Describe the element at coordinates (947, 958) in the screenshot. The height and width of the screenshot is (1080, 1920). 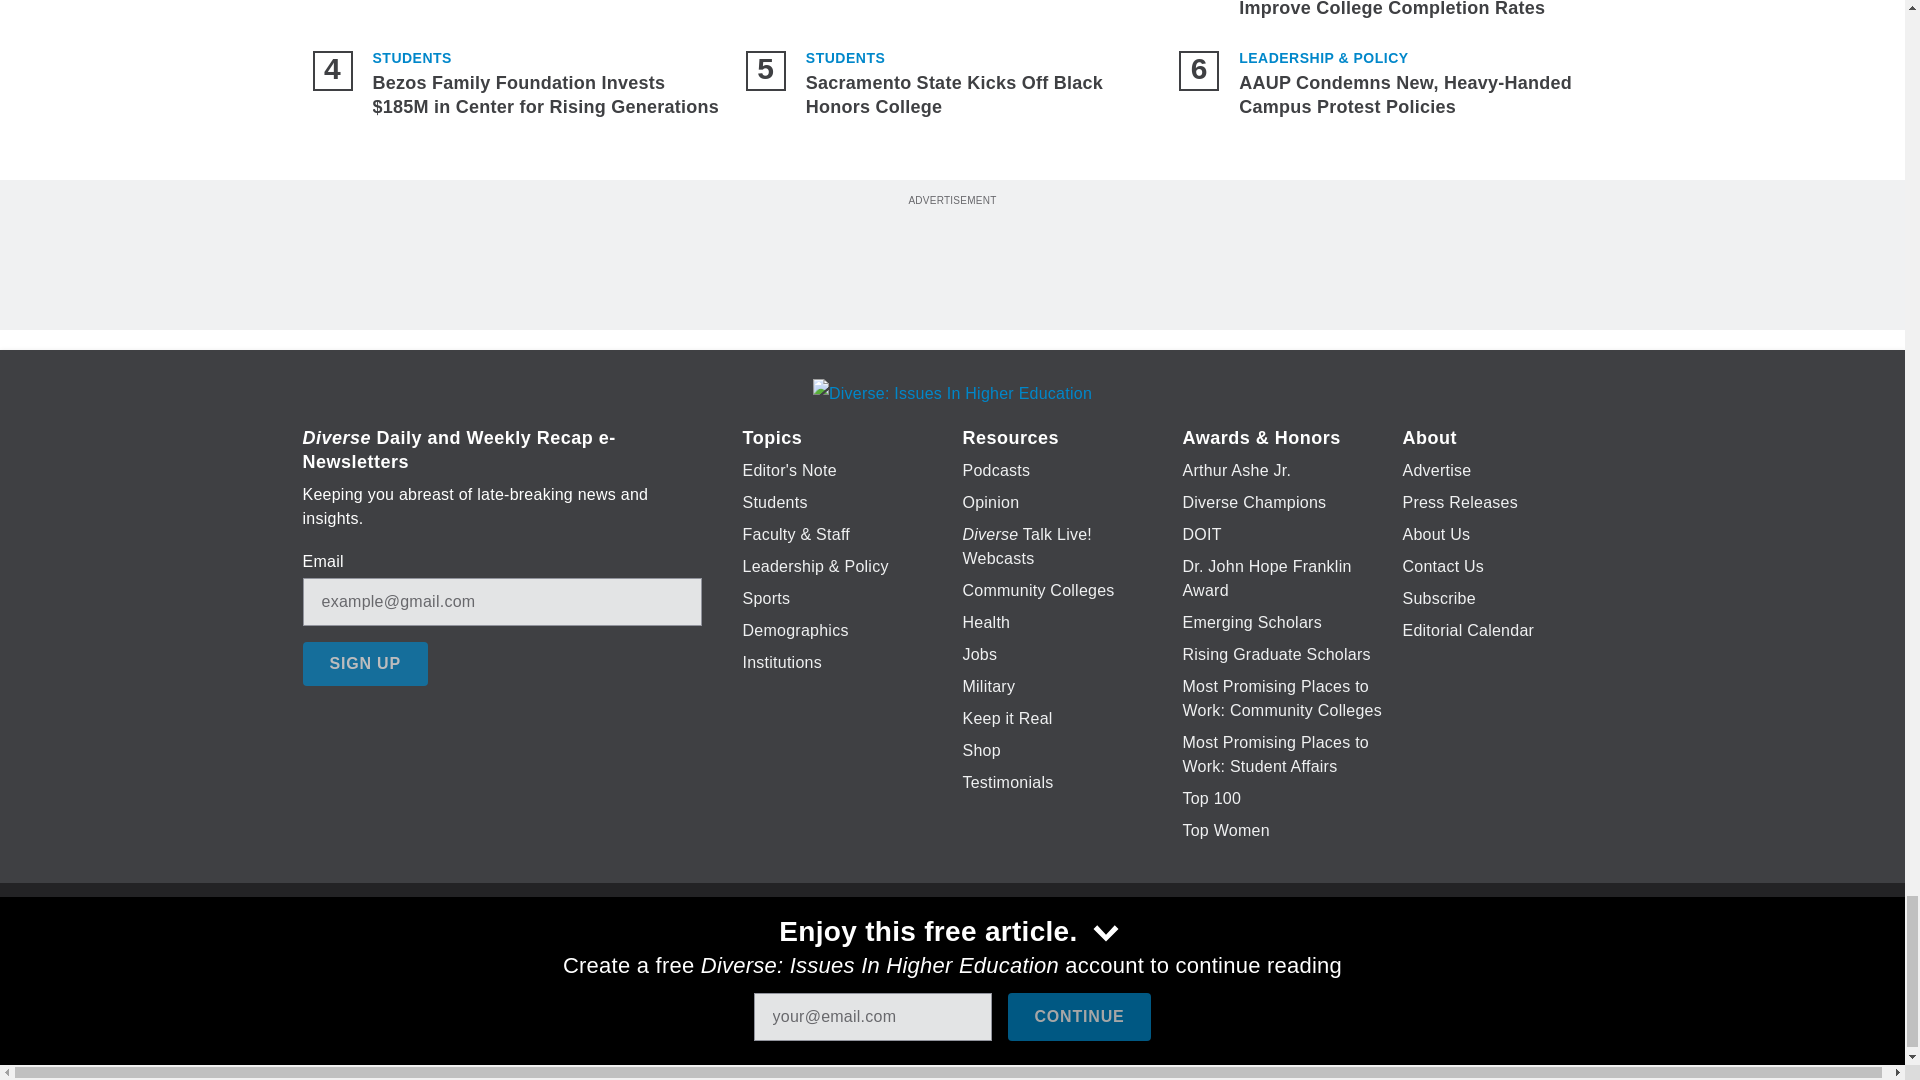
I see `LinkedIn icon` at that location.